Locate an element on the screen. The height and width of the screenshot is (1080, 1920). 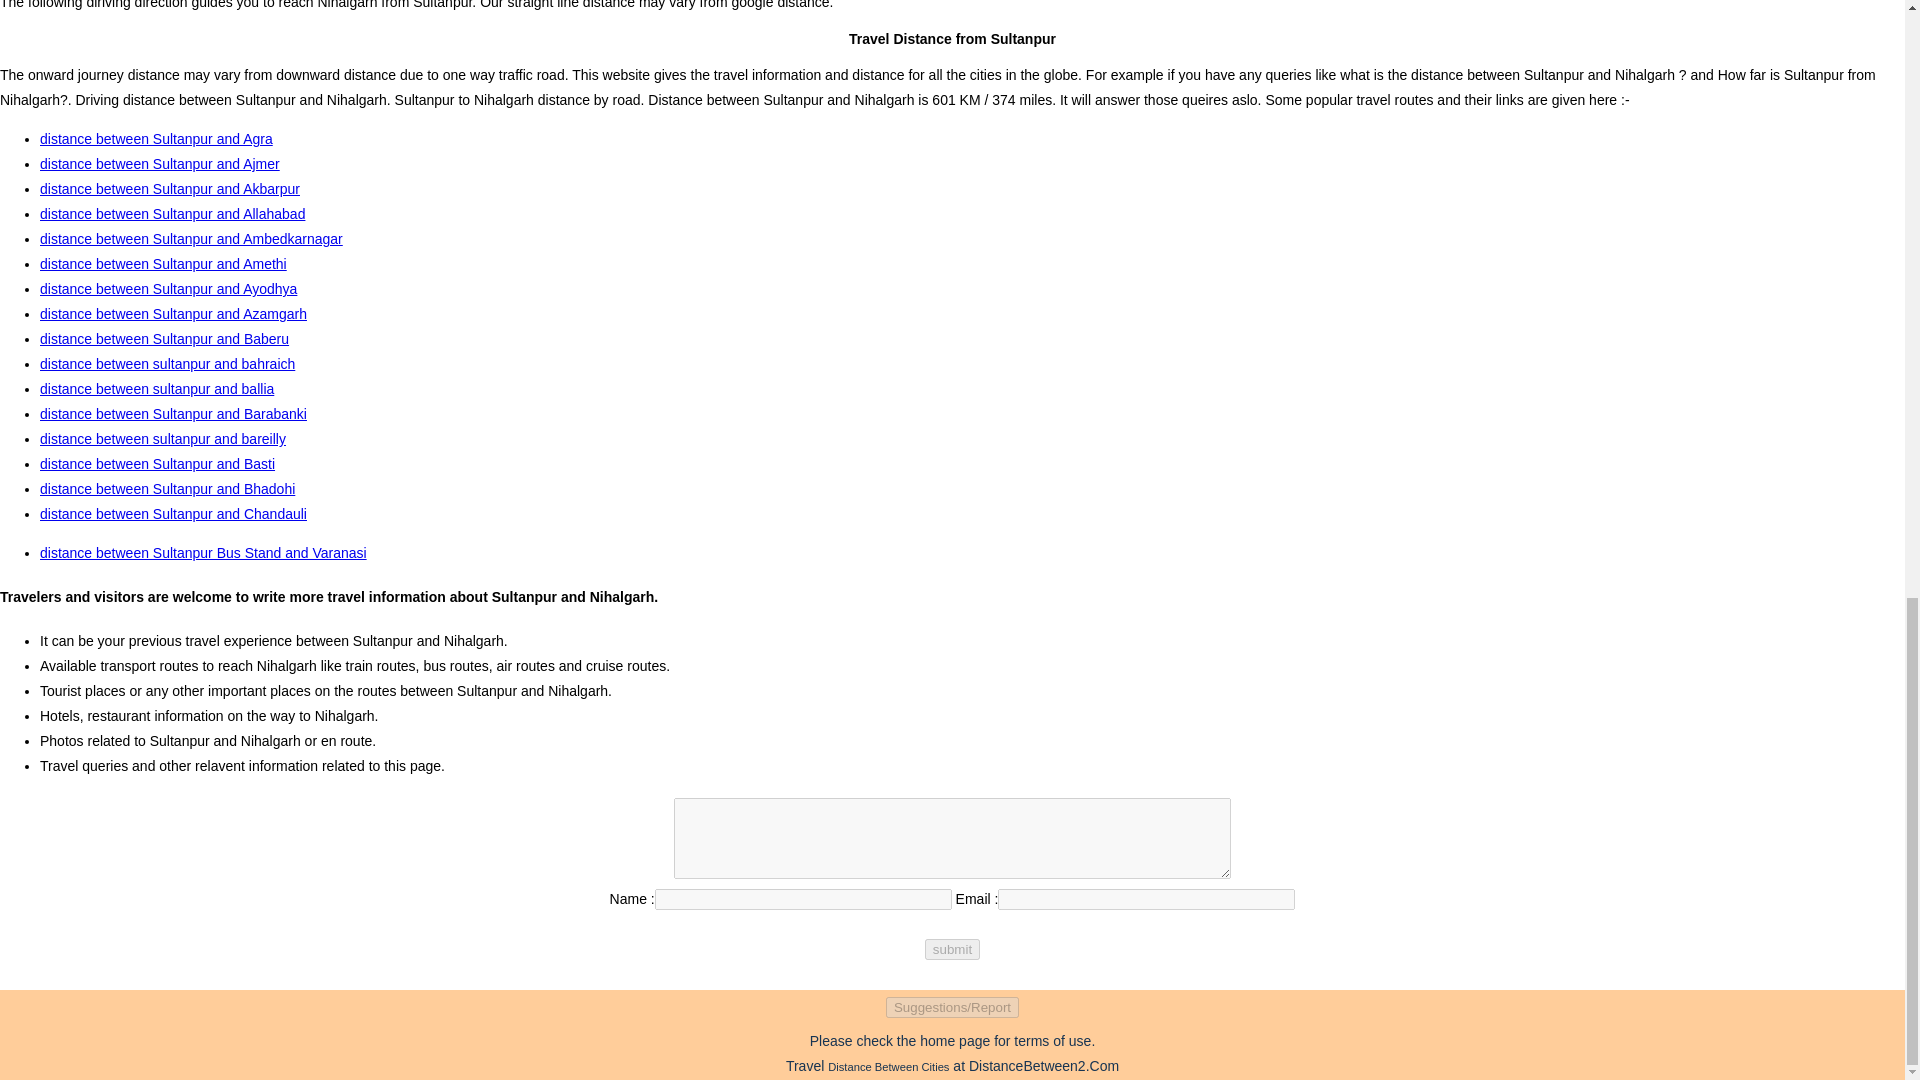
distance between Sultanpur and Ayodhya is located at coordinates (168, 288).